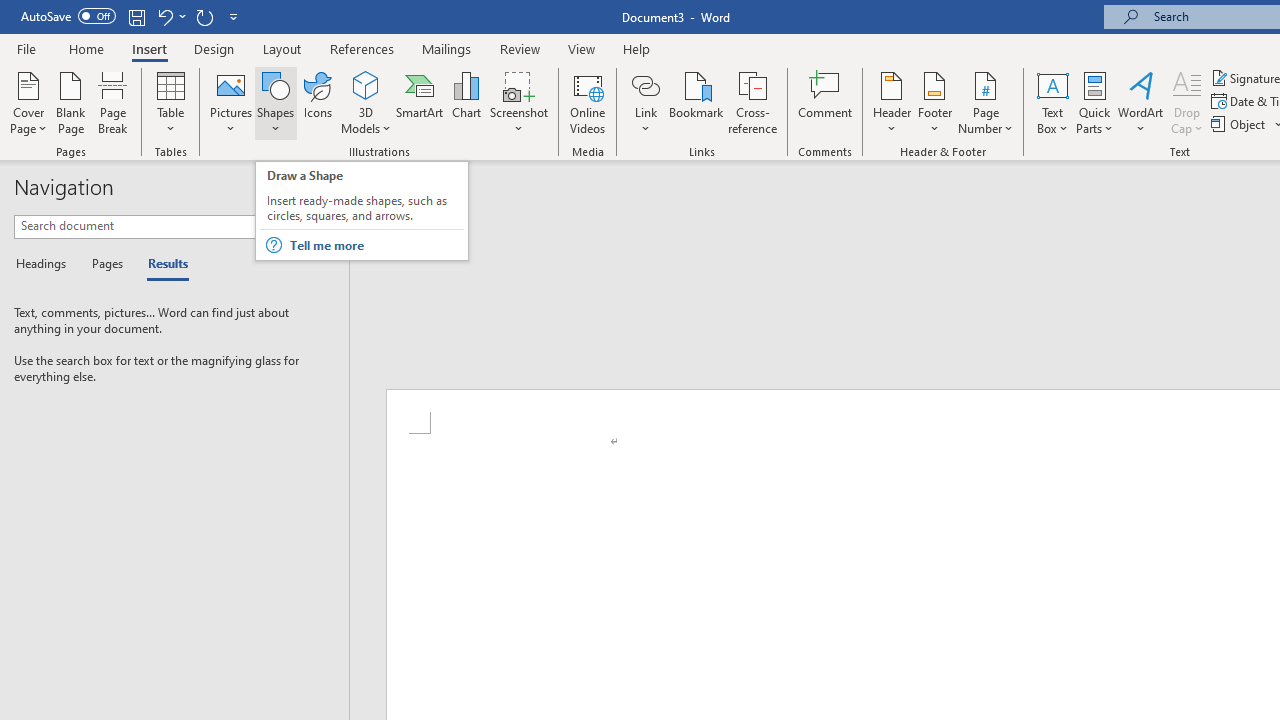 This screenshot has height=720, width=1280. I want to click on Link, so click(645, 102).